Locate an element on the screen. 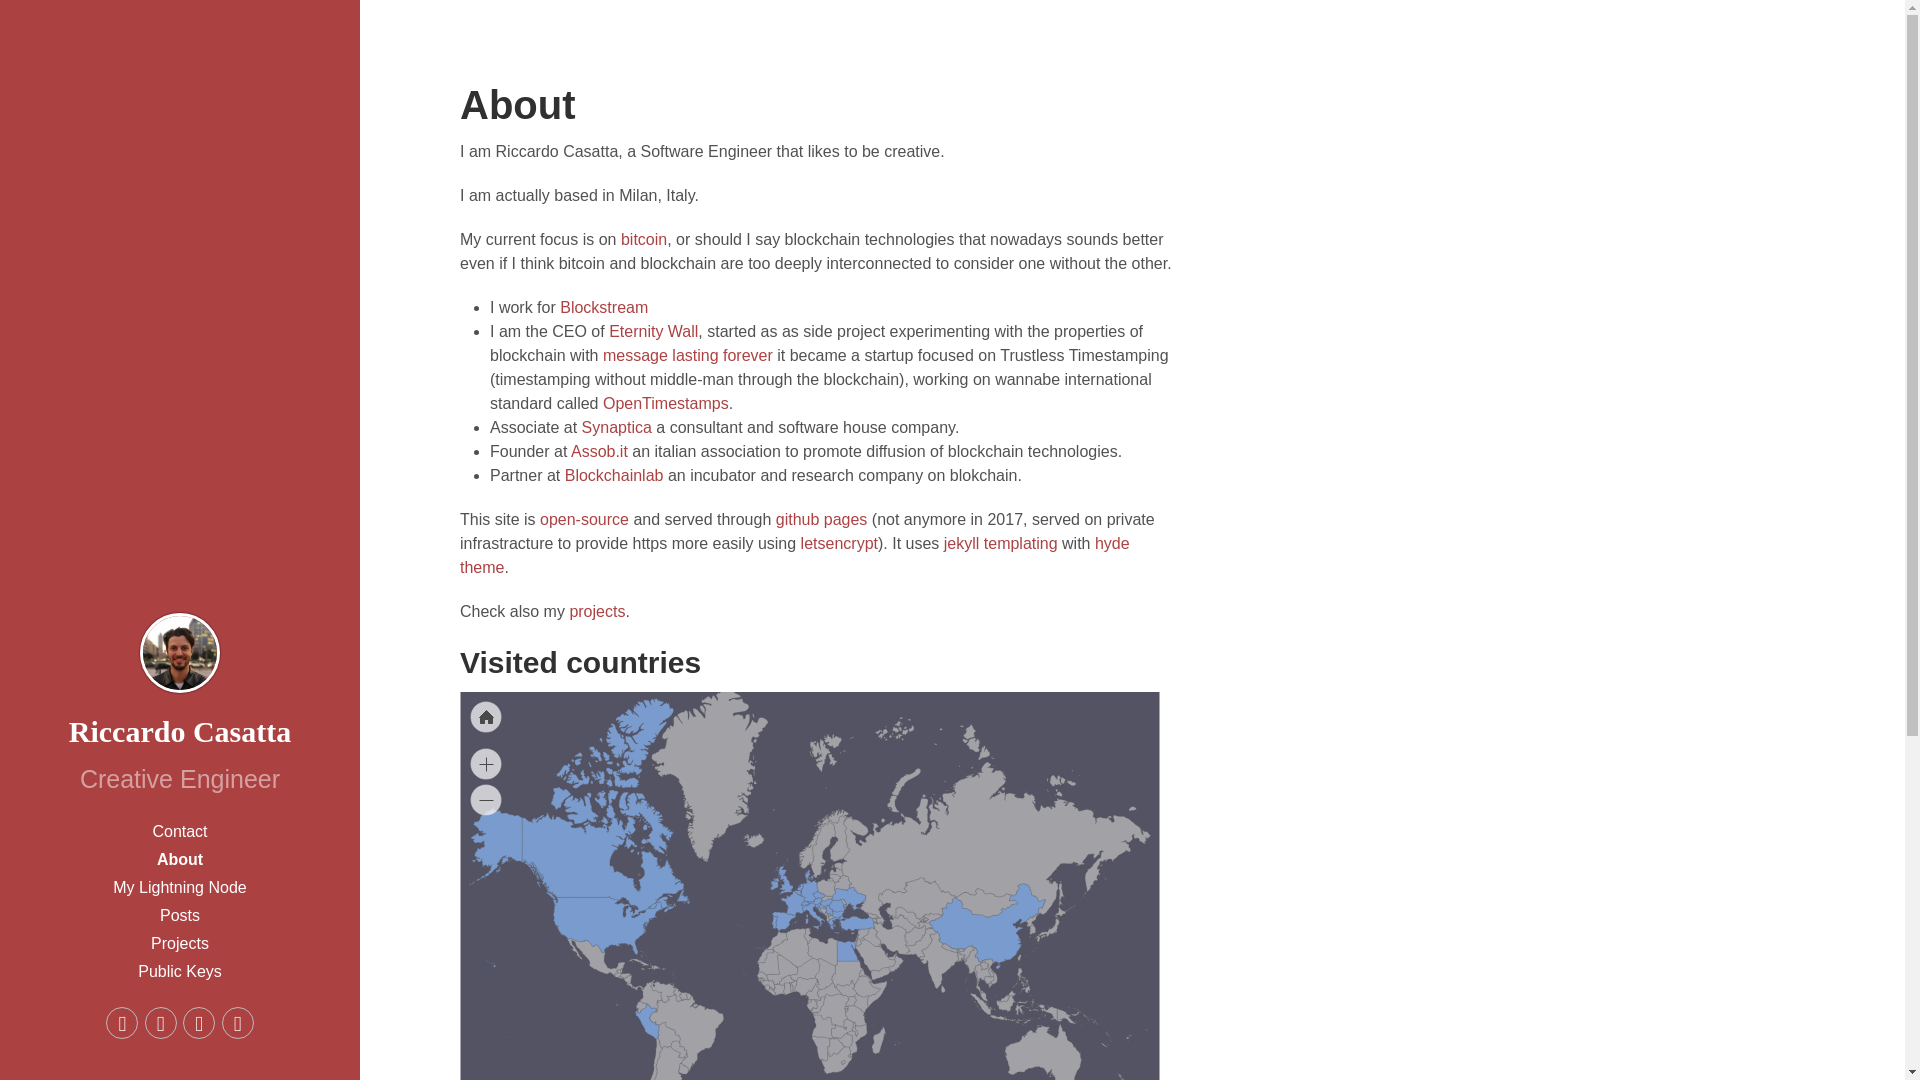  Blockstream is located at coordinates (604, 308).